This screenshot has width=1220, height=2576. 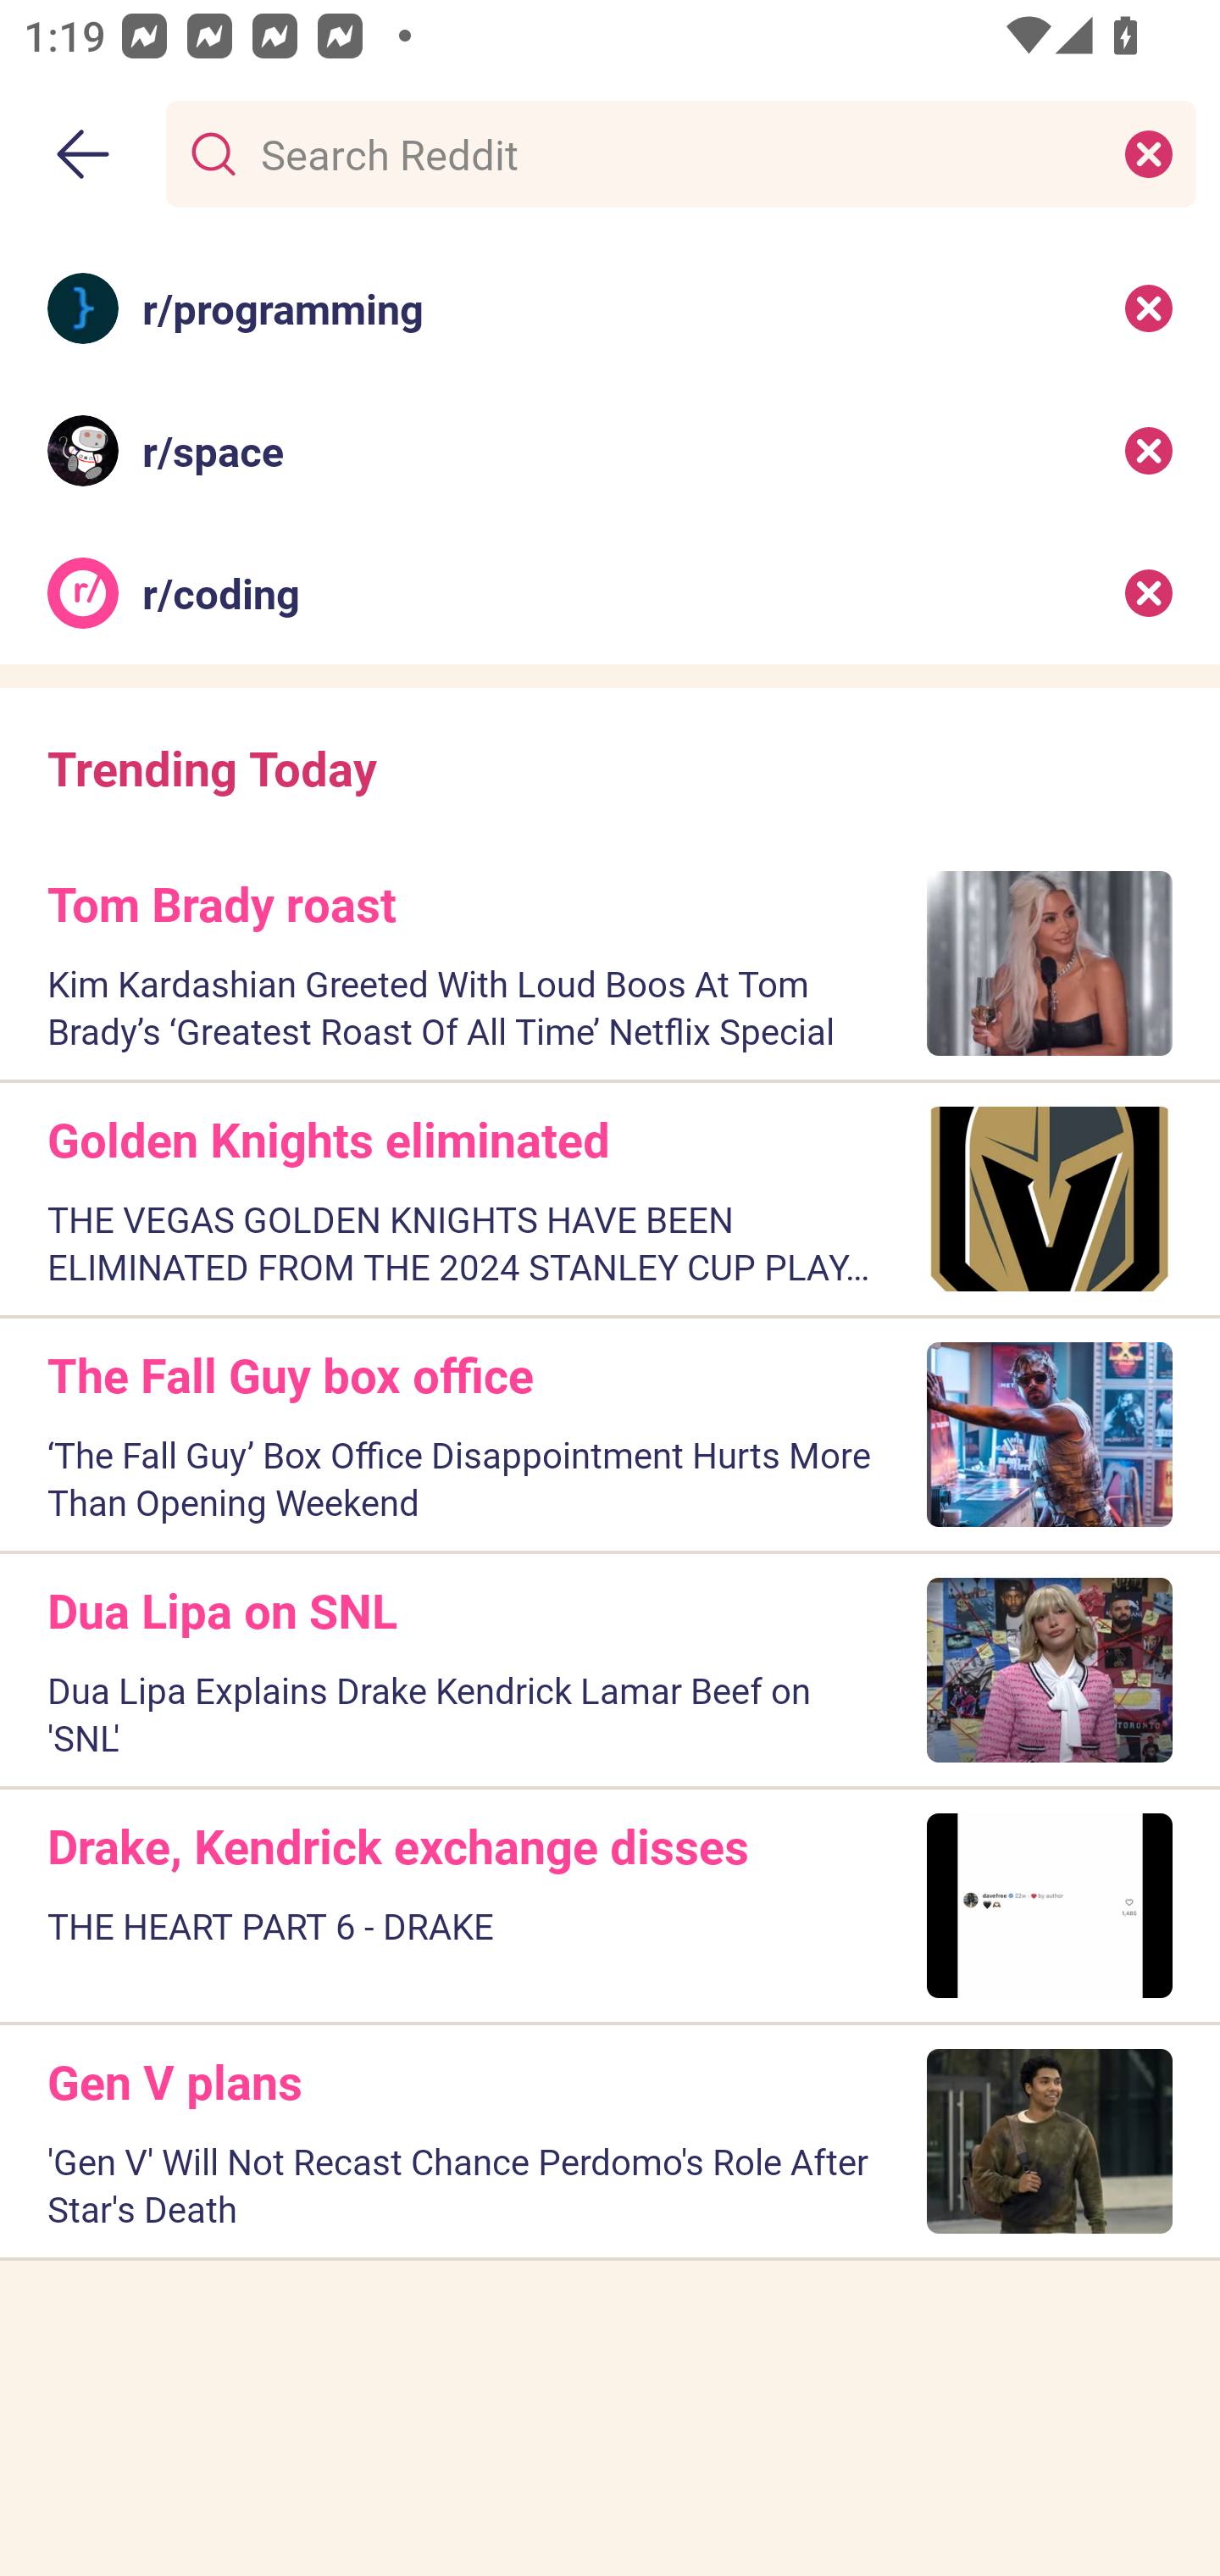 What do you see at coordinates (1149, 307) in the screenshot?
I see `Remove` at bounding box center [1149, 307].